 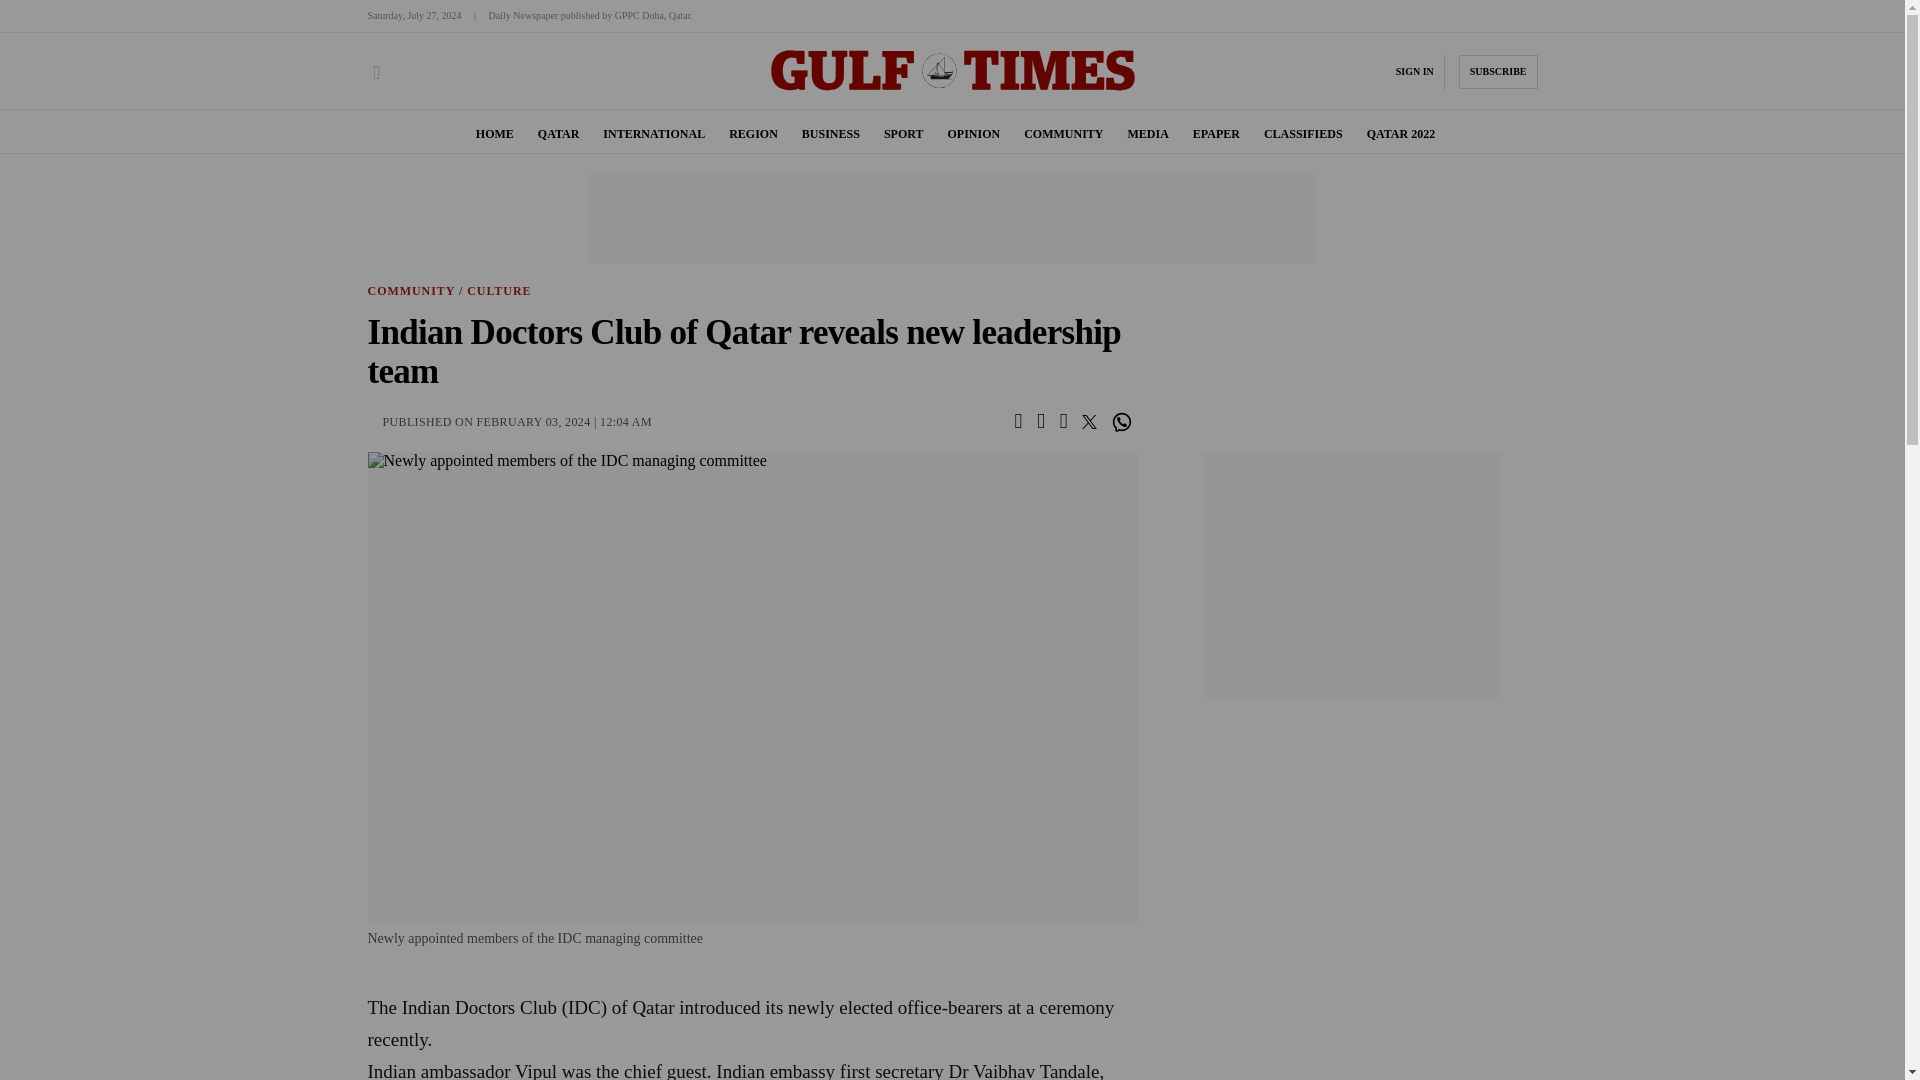 I want to click on whatsapp share, so click(x=1124, y=422).